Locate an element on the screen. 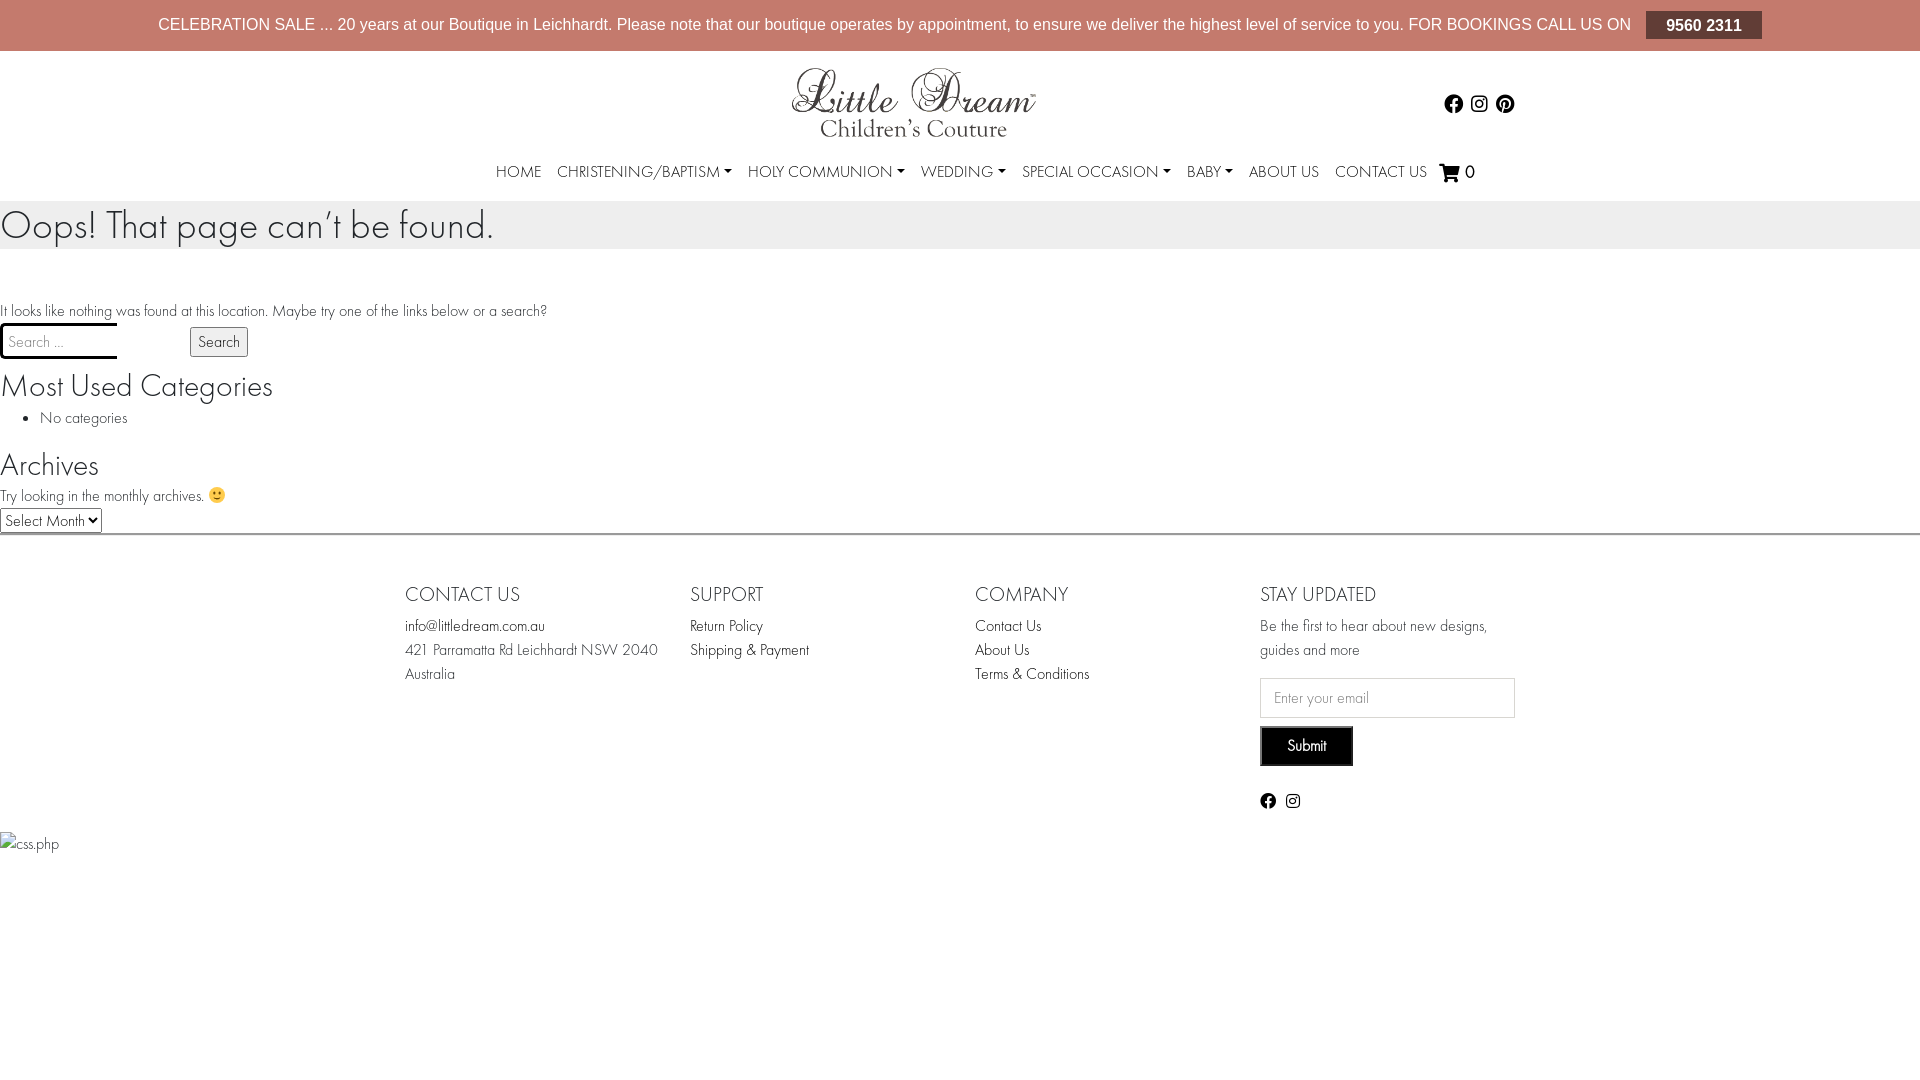  Special Occasion Girl Clothing is located at coordinates (1152, 216).